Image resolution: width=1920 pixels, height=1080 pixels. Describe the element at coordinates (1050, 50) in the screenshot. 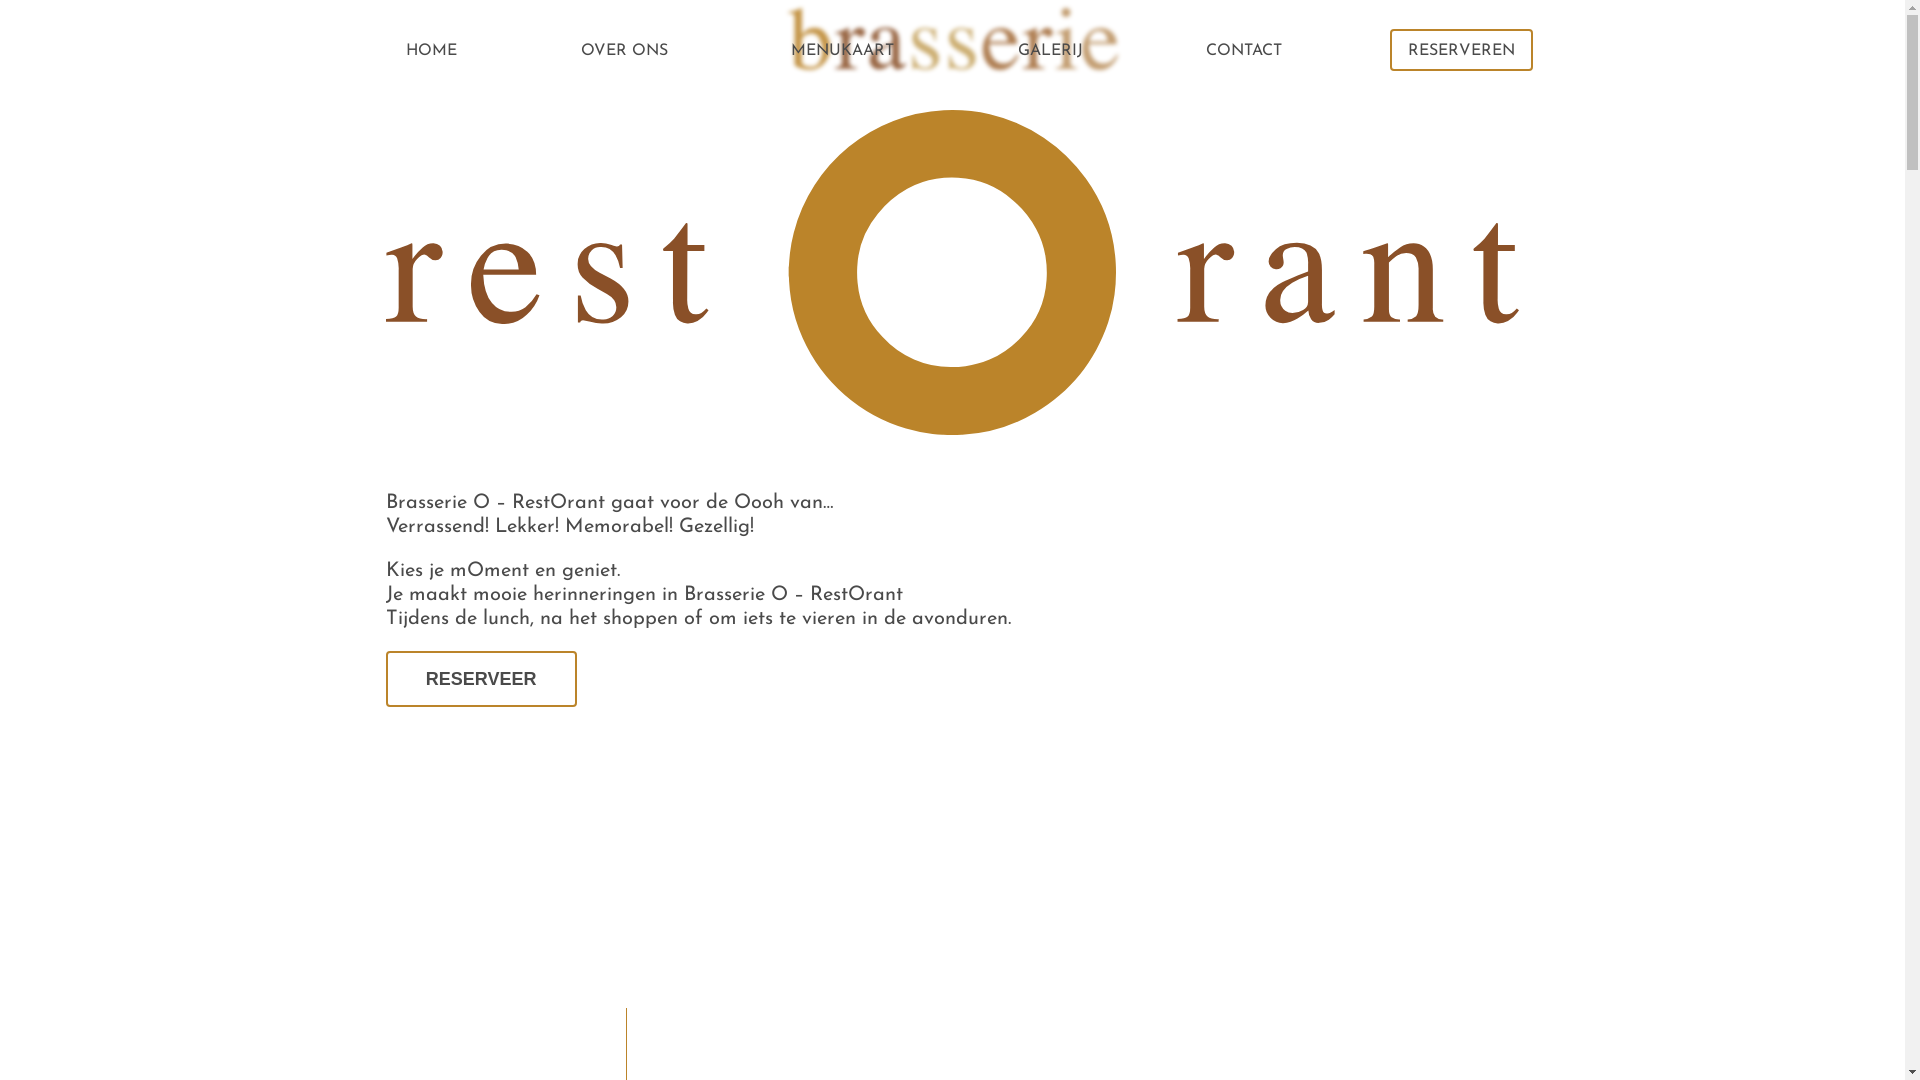

I see `GALERIJ` at that location.